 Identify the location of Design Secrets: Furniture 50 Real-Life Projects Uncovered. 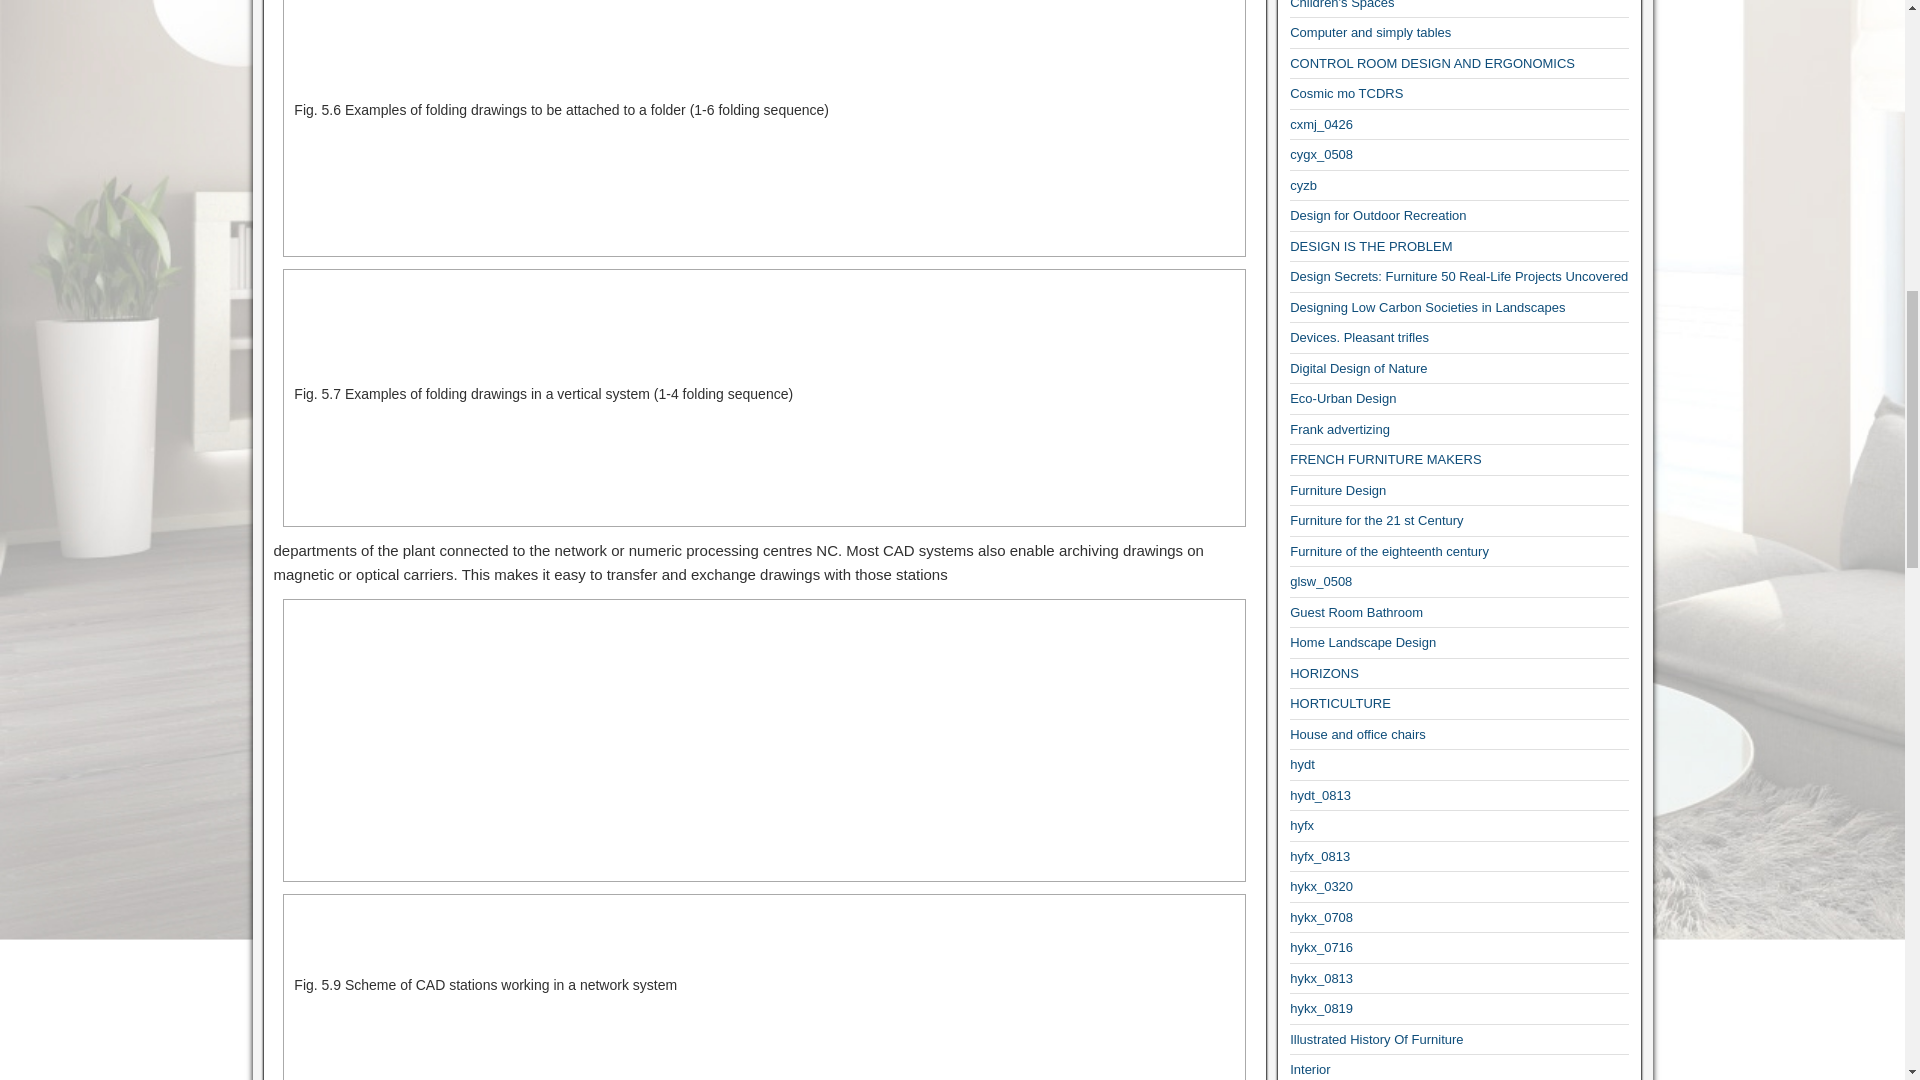
(1459, 276).